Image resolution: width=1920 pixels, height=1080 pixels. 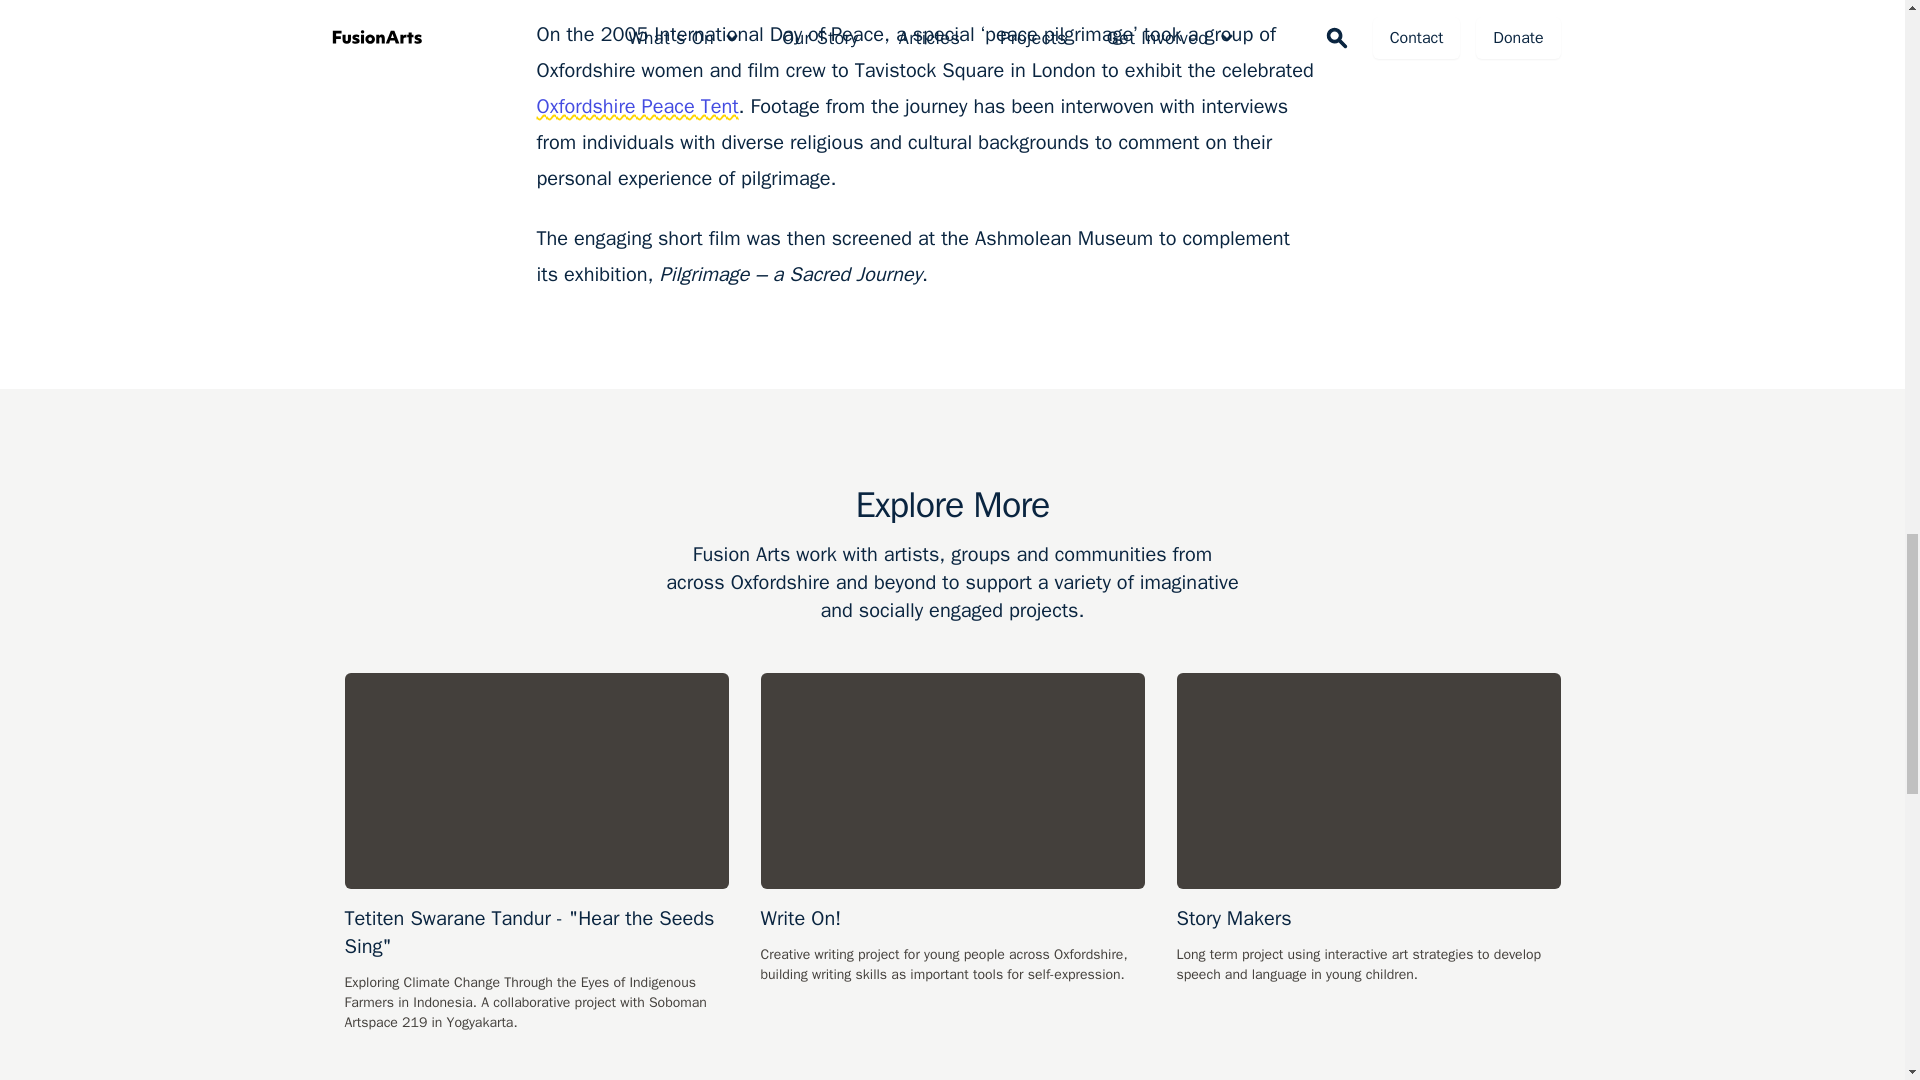 I want to click on Story Makers, so click(x=1367, y=828).